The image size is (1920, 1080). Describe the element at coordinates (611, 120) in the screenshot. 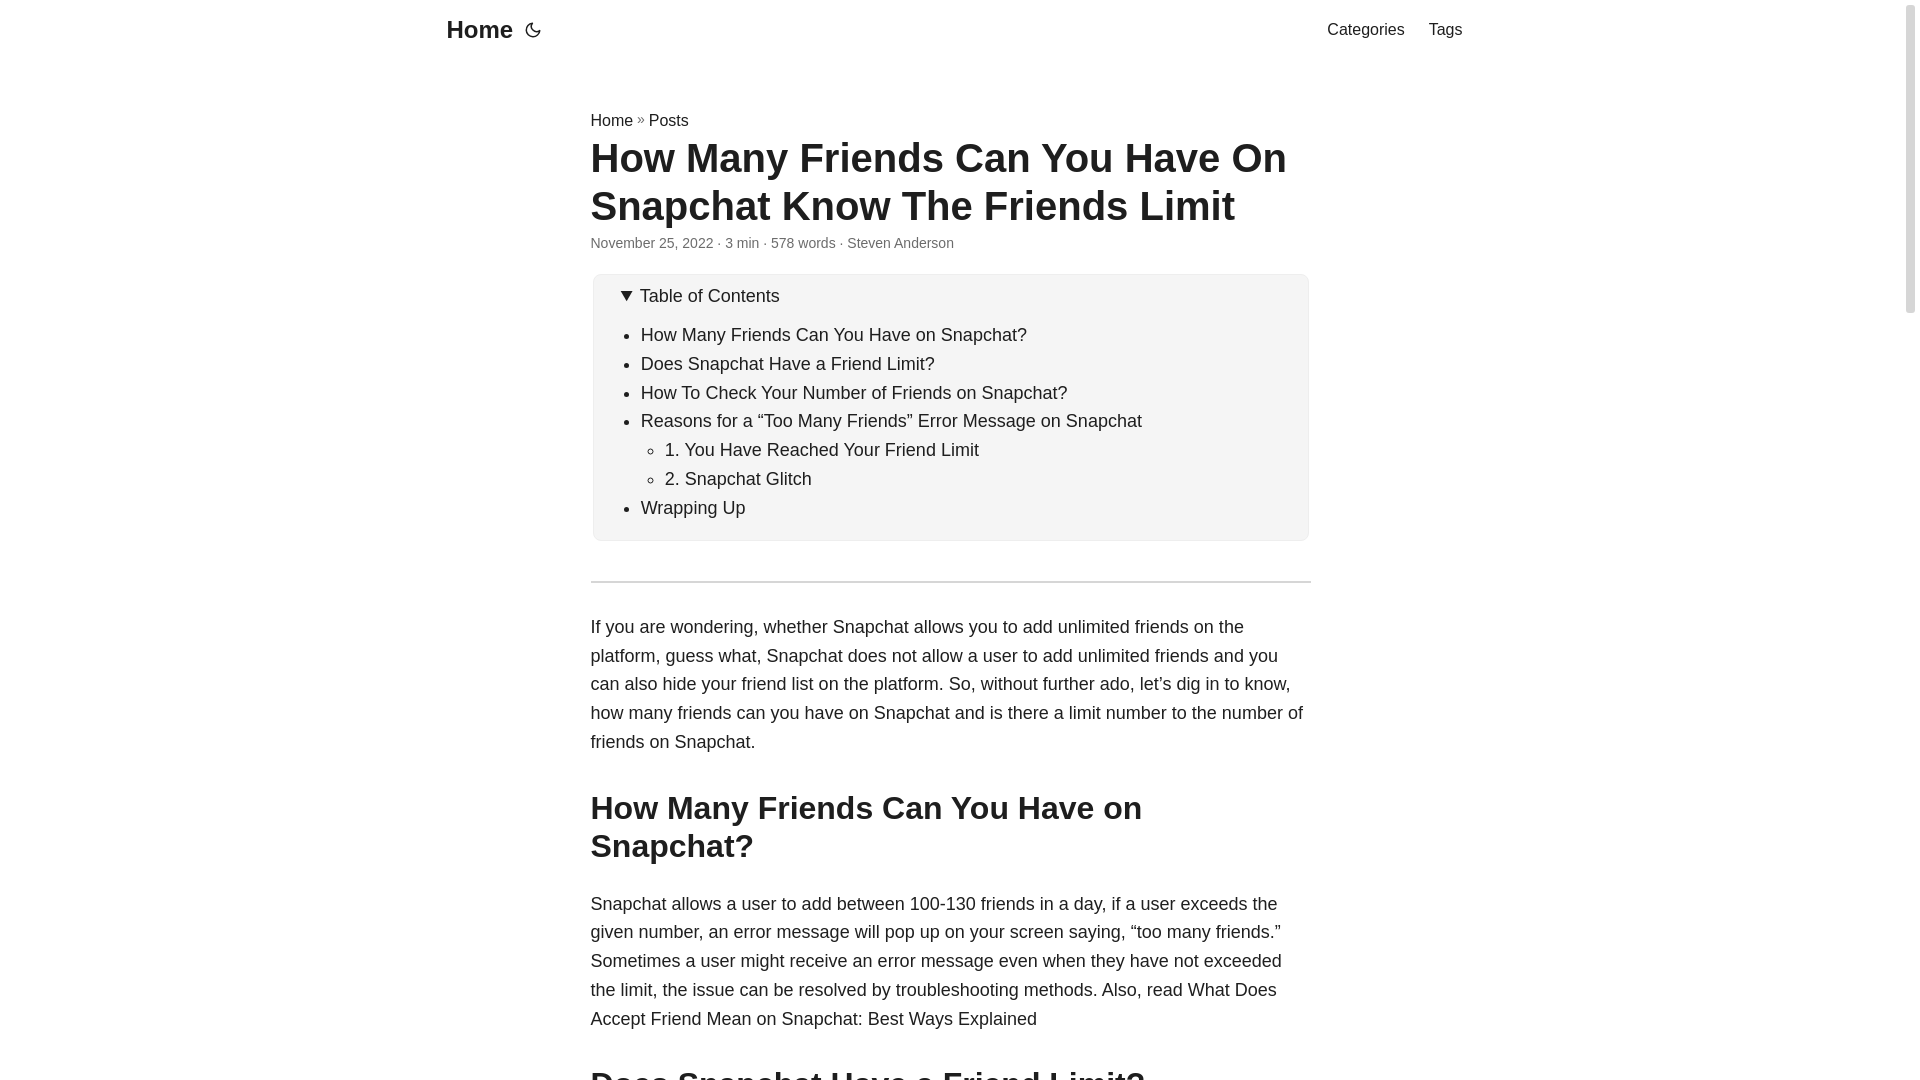

I see `Home` at that location.